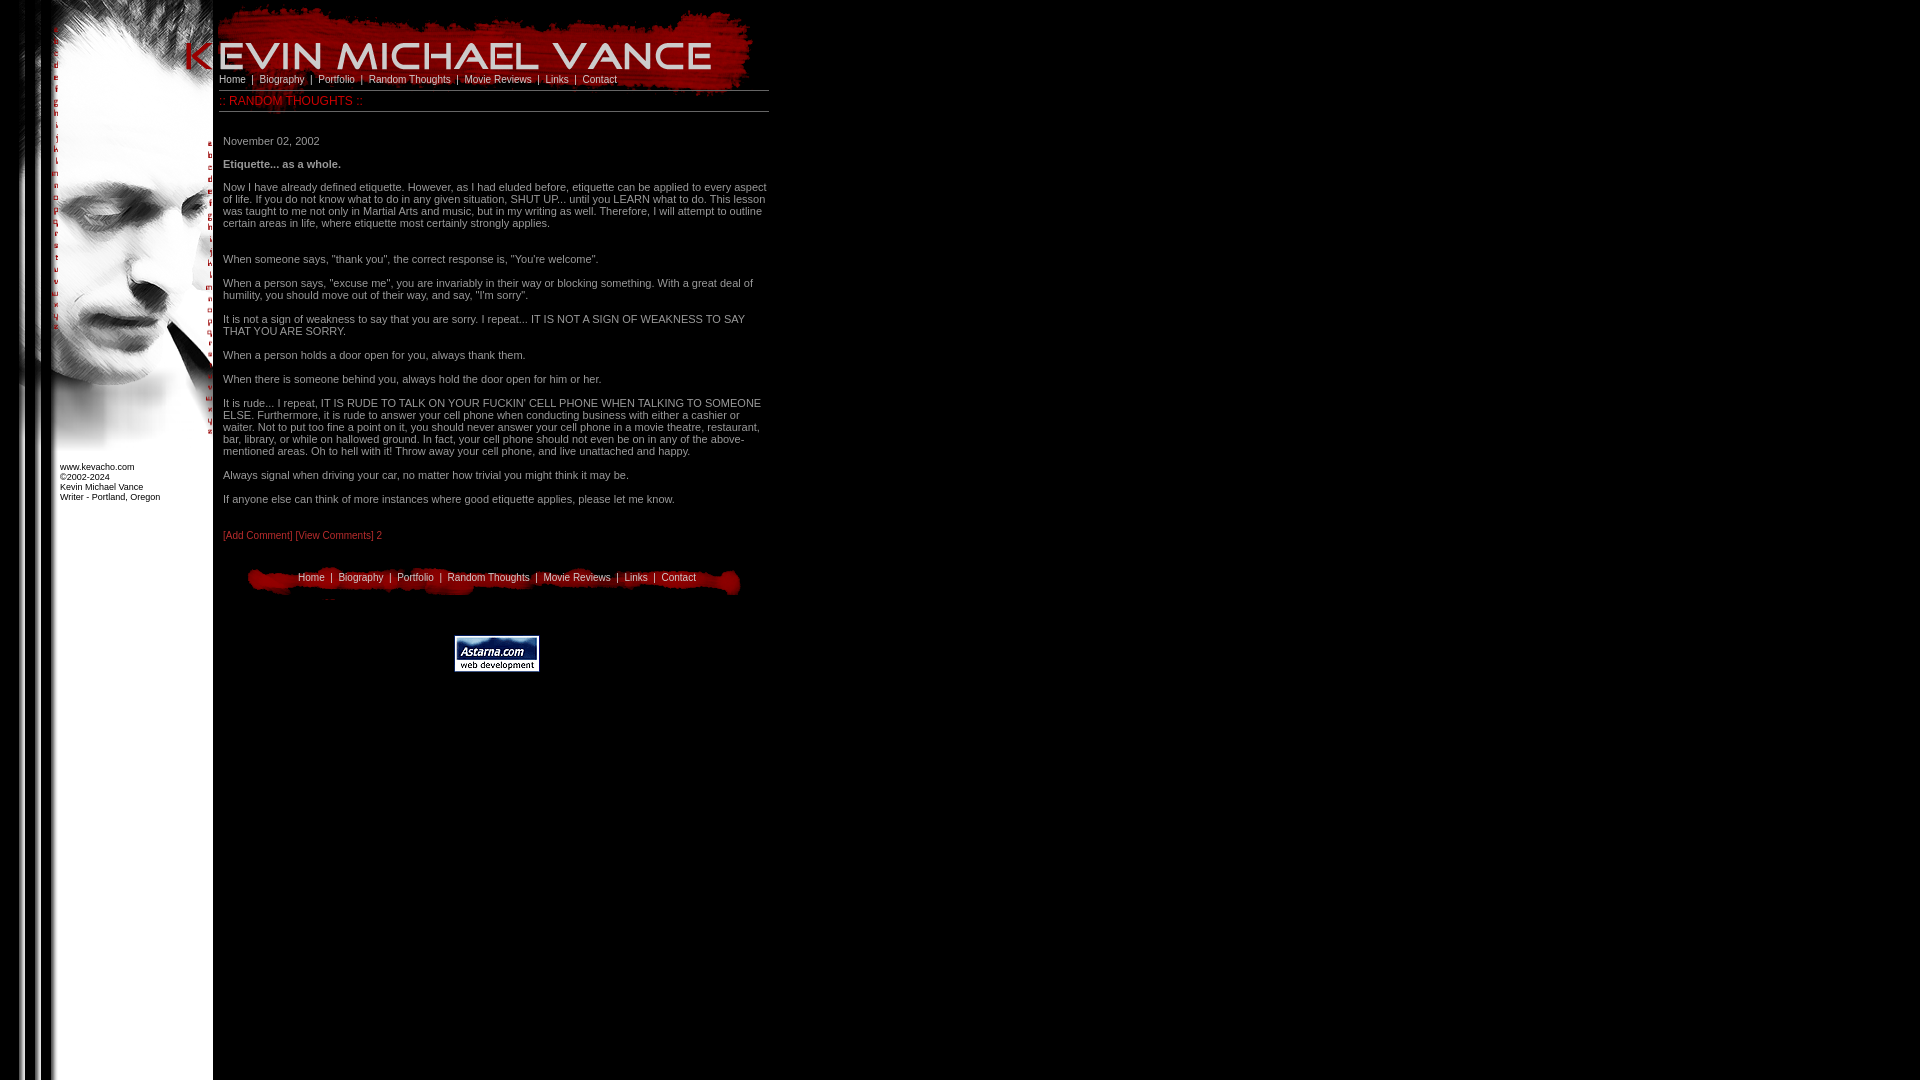 The image size is (1920, 1080). What do you see at coordinates (576, 578) in the screenshot?
I see `Movie Reviews` at bounding box center [576, 578].